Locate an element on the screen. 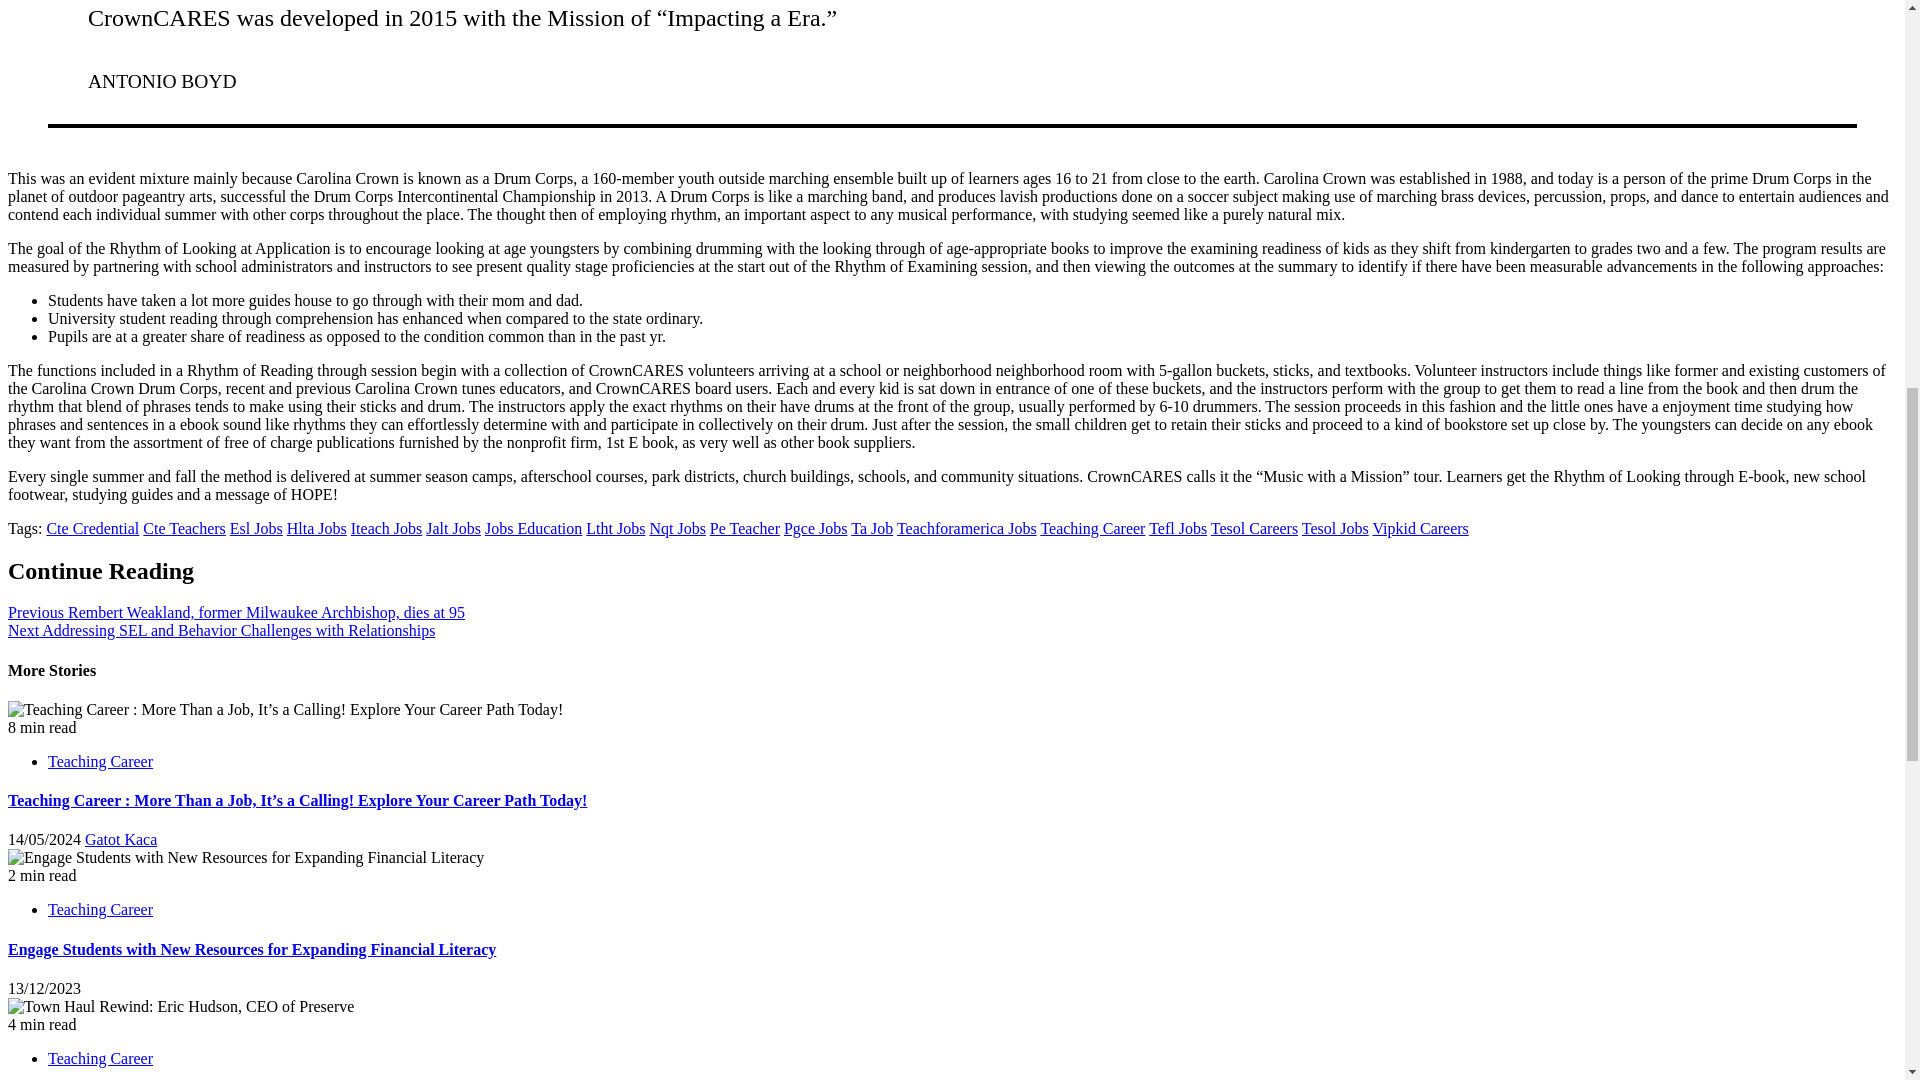 This screenshot has width=1920, height=1080. Hlta Jobs is located at coordinates (316, 528).